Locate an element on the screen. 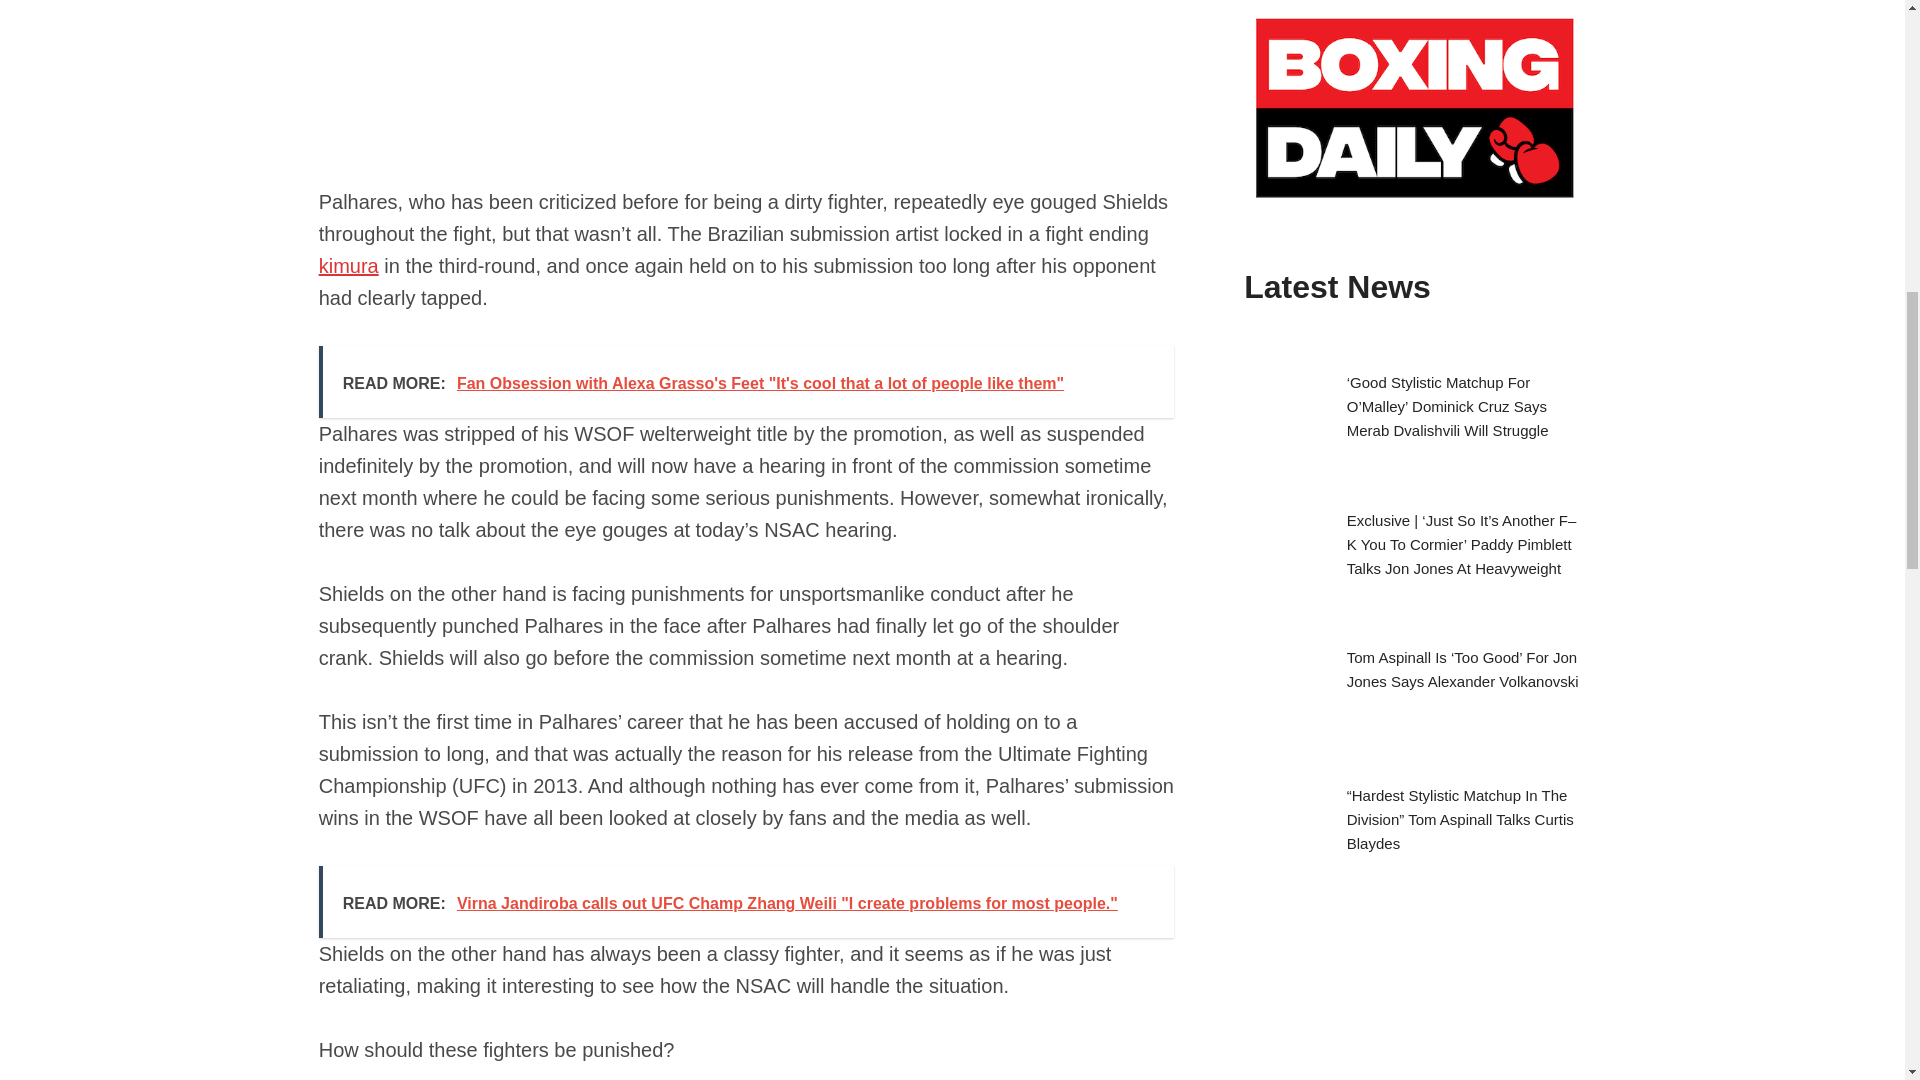  kimura is located at coordinates (348, 265).